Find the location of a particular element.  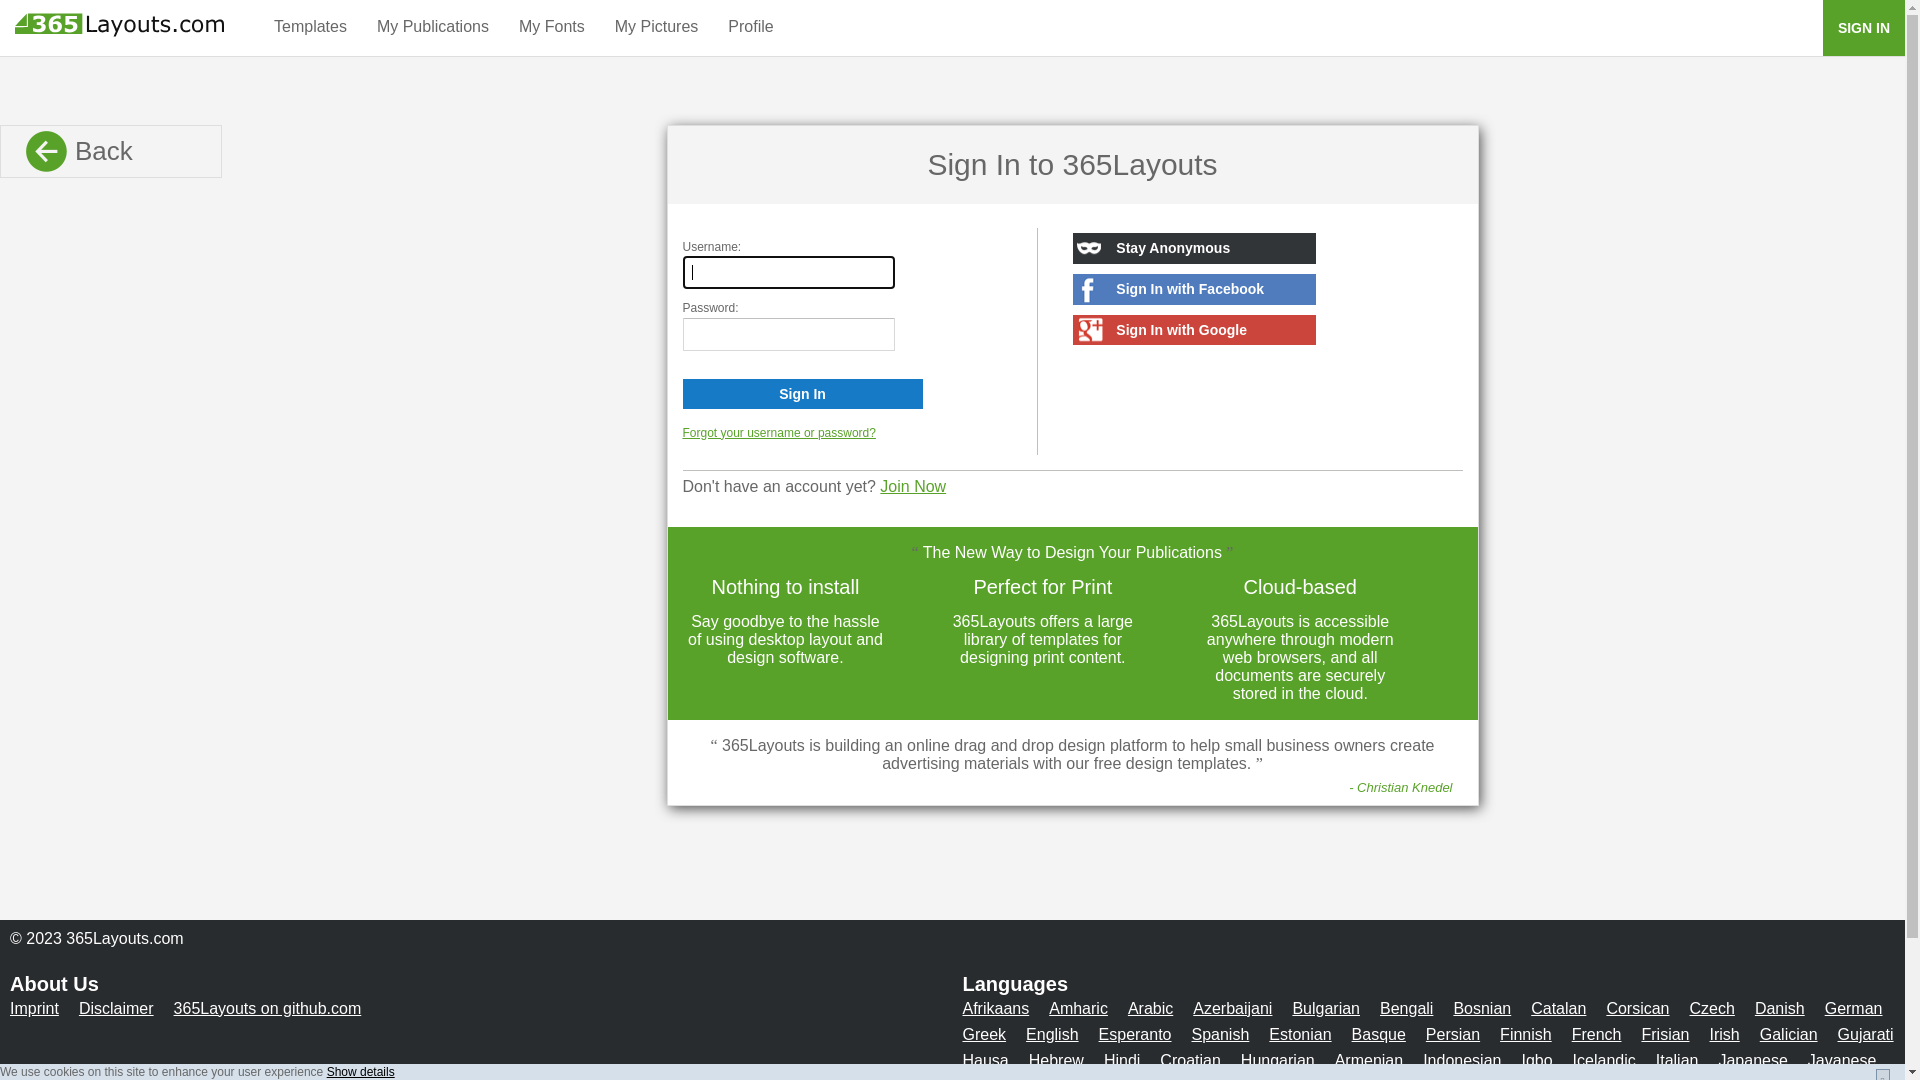

Bosnian is located at coordinates (1482, 1008).